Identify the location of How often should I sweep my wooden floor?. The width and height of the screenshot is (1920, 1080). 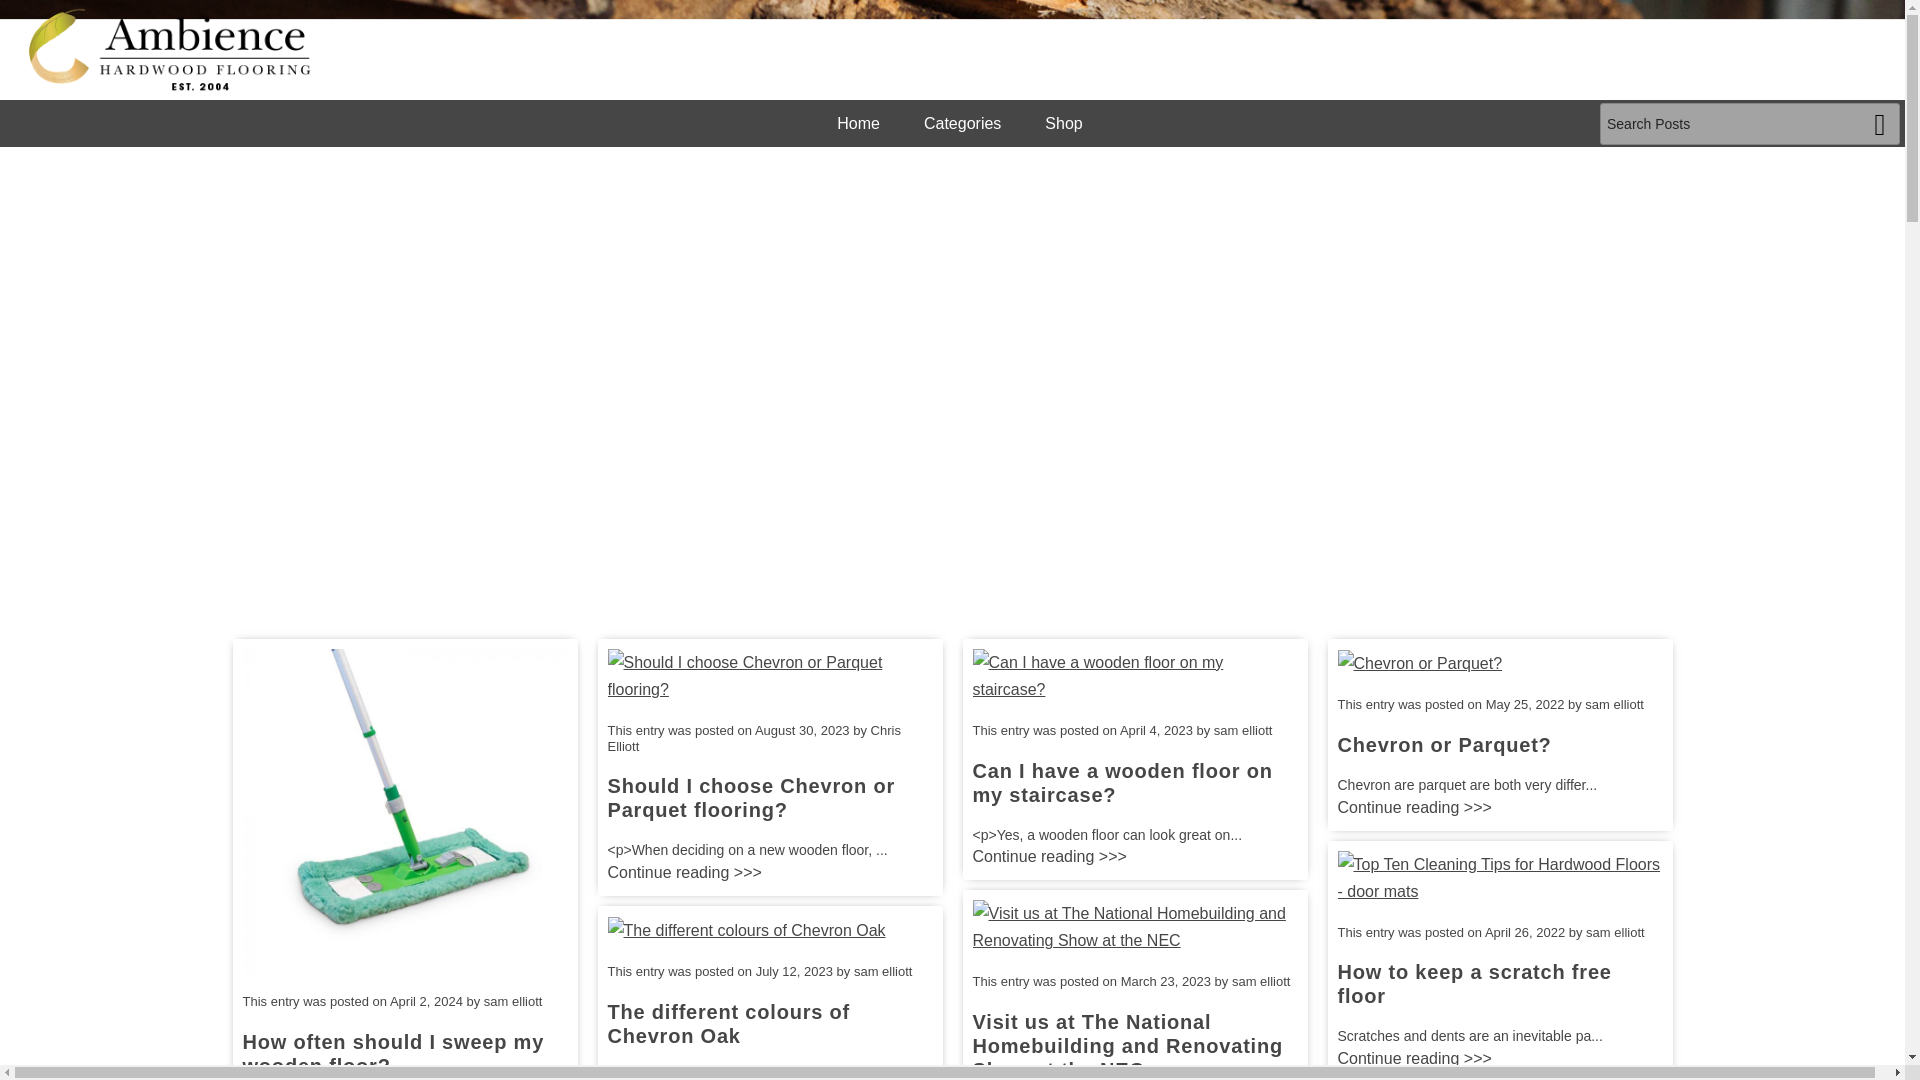
(404, 810).